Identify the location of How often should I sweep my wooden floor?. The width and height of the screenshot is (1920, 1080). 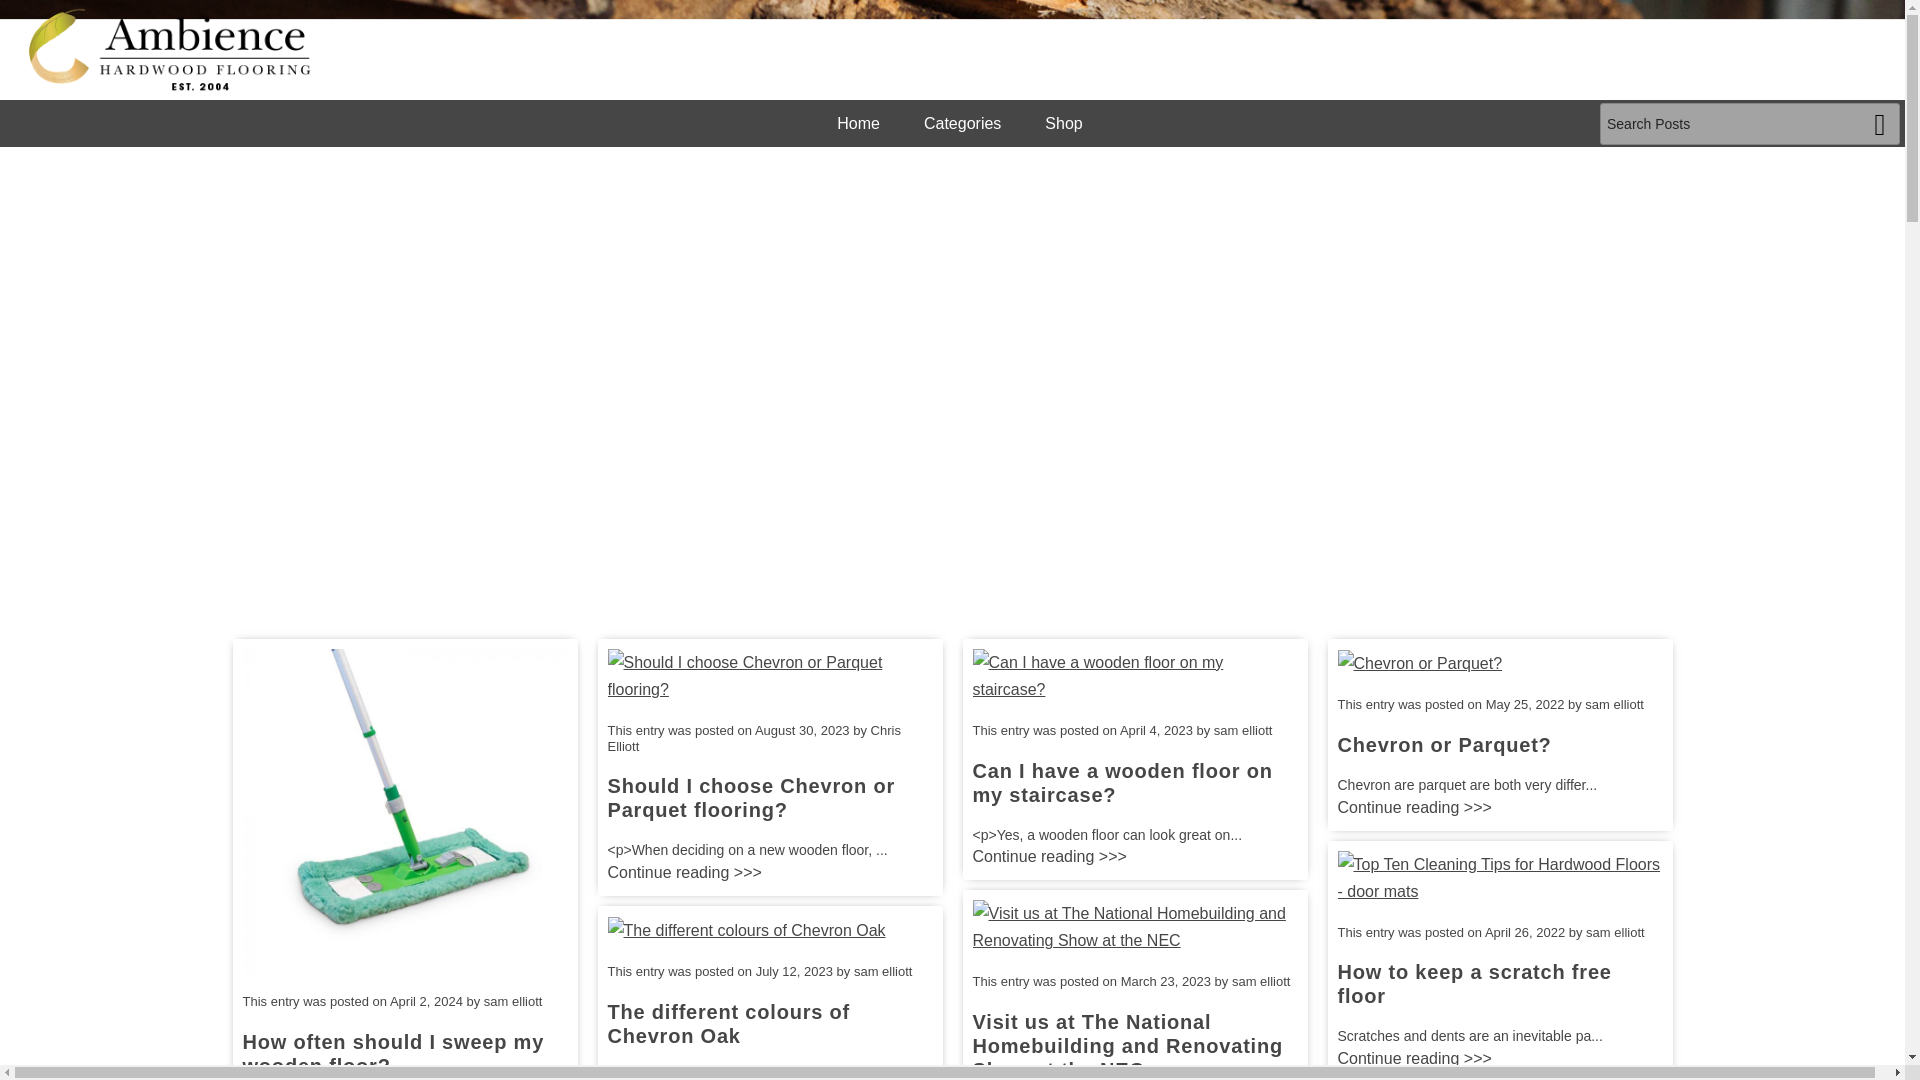
(404, 810).